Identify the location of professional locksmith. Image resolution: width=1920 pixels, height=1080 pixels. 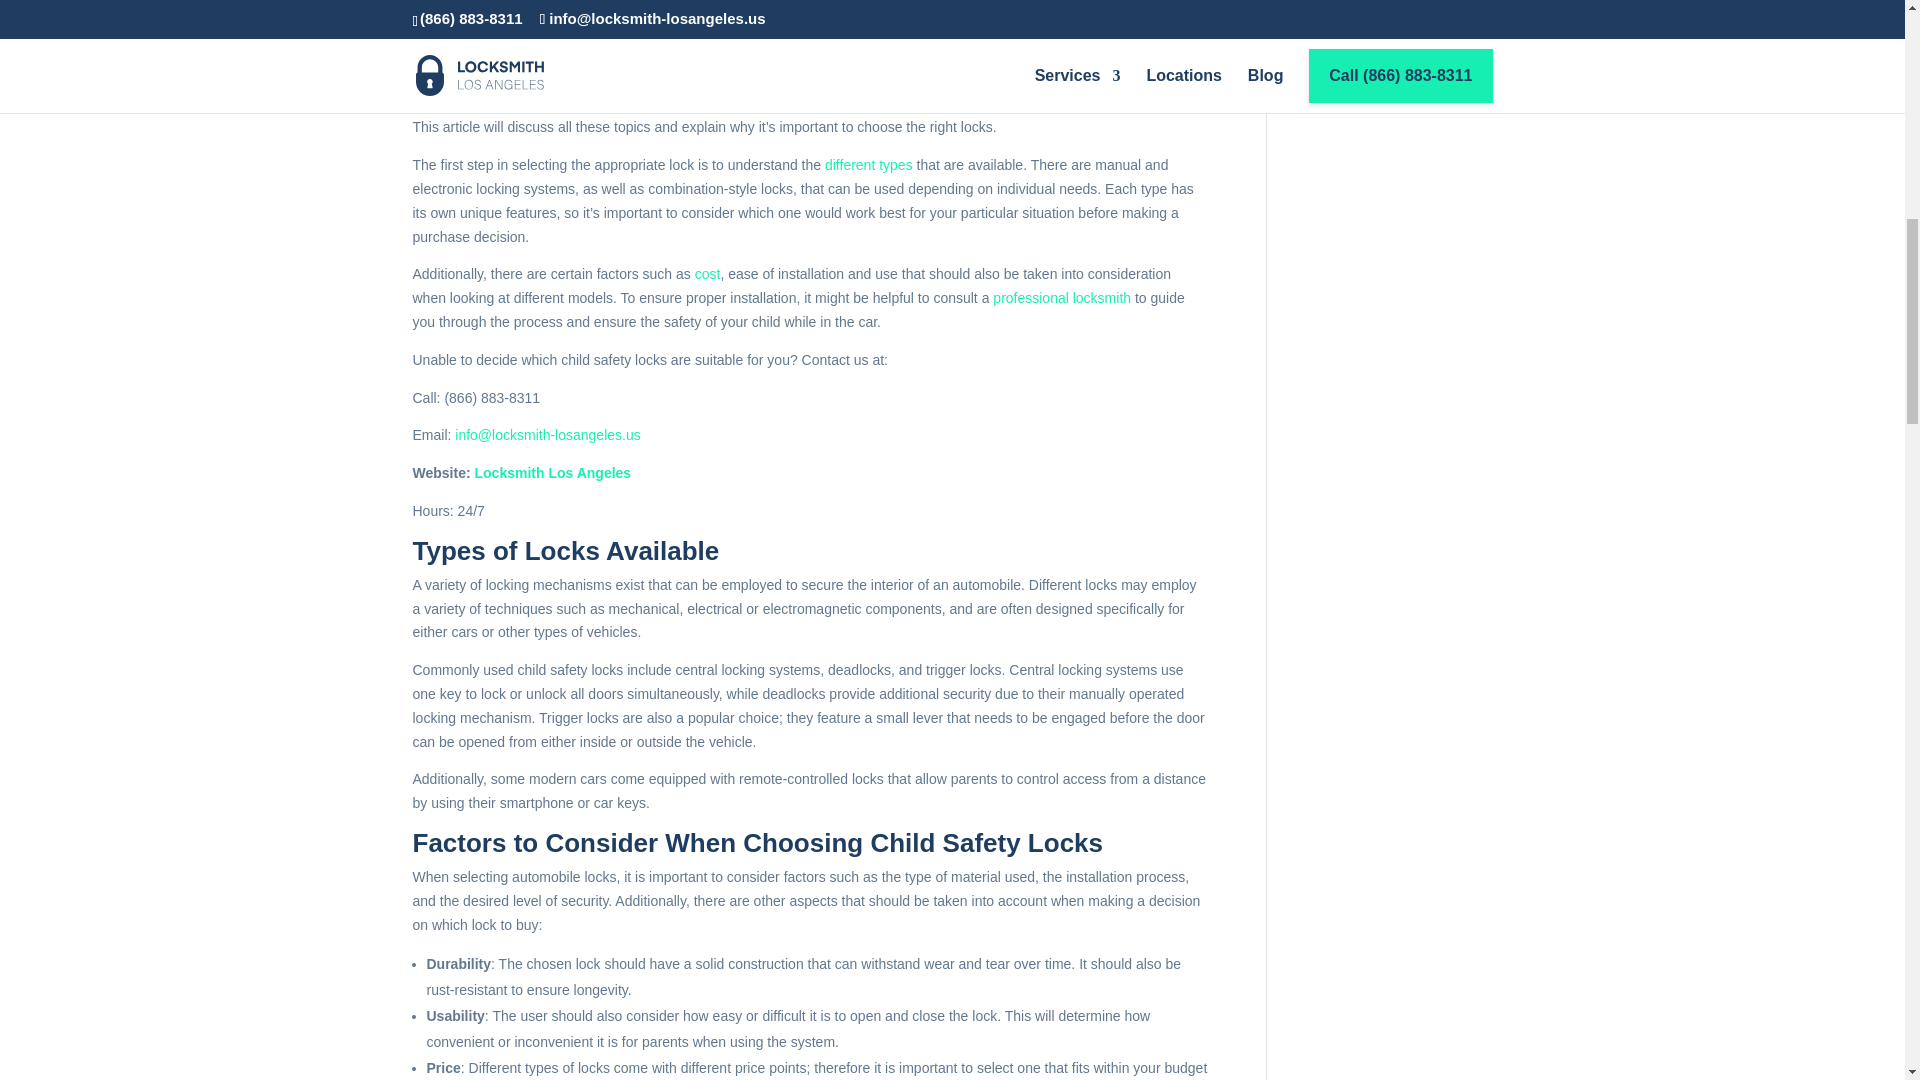
(1061, 298).